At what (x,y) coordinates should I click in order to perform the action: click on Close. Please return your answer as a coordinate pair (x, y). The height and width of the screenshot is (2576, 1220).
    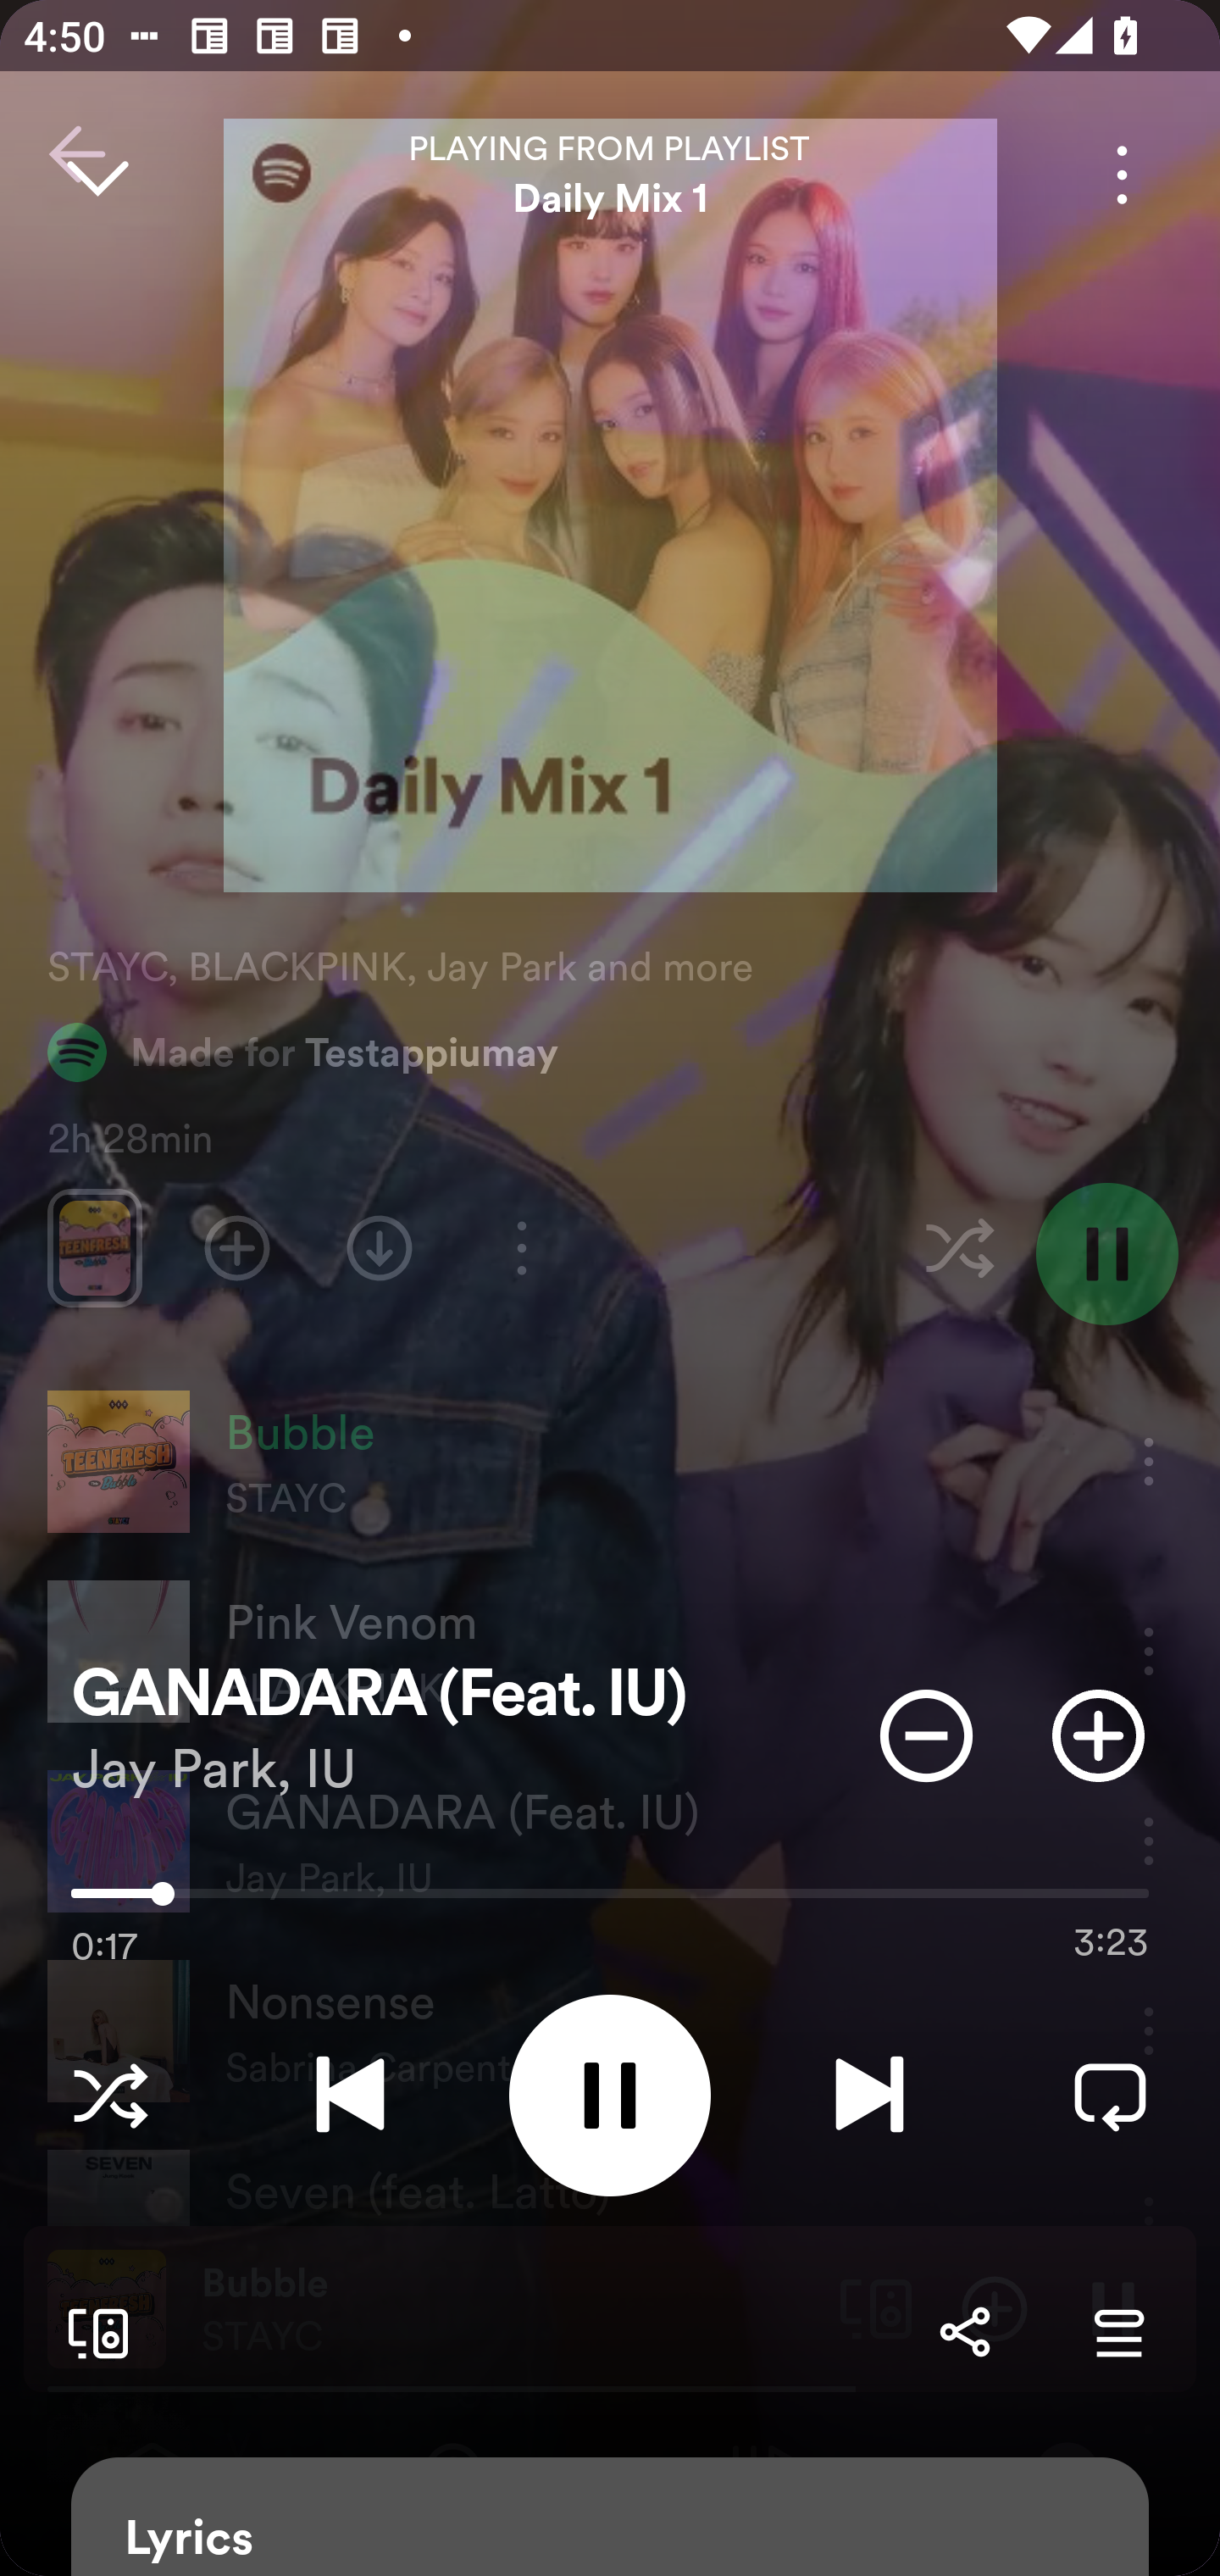
    Looking at the image, I should click on (97, 175).